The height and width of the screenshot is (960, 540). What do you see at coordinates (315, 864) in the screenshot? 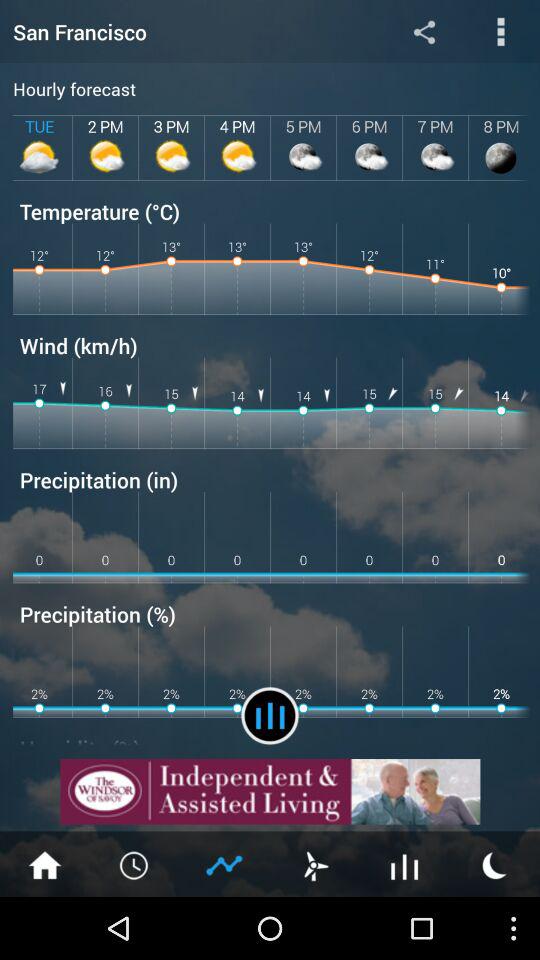
I see `menu button` at bounding box center [315, 864].